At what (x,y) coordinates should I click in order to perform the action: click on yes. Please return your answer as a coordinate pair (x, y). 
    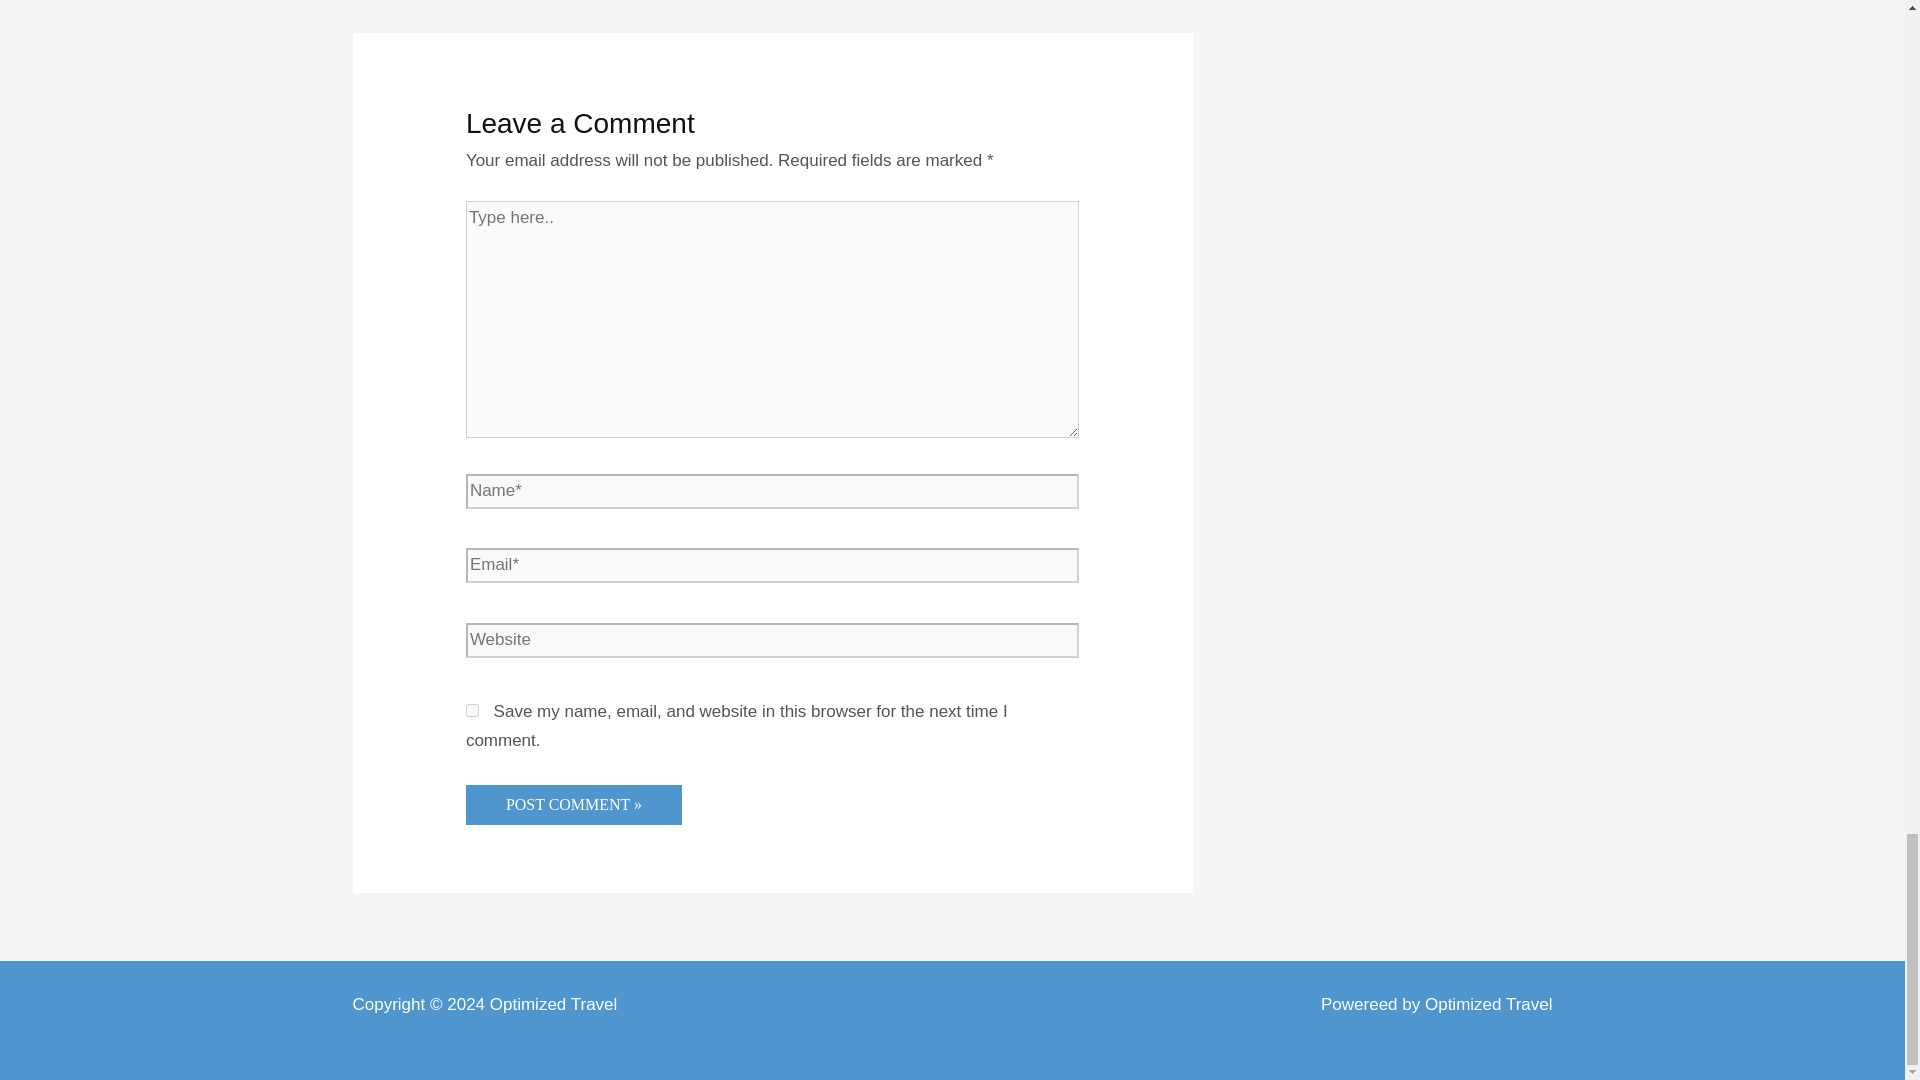
    Looking at the image, I should click on (472, 710).